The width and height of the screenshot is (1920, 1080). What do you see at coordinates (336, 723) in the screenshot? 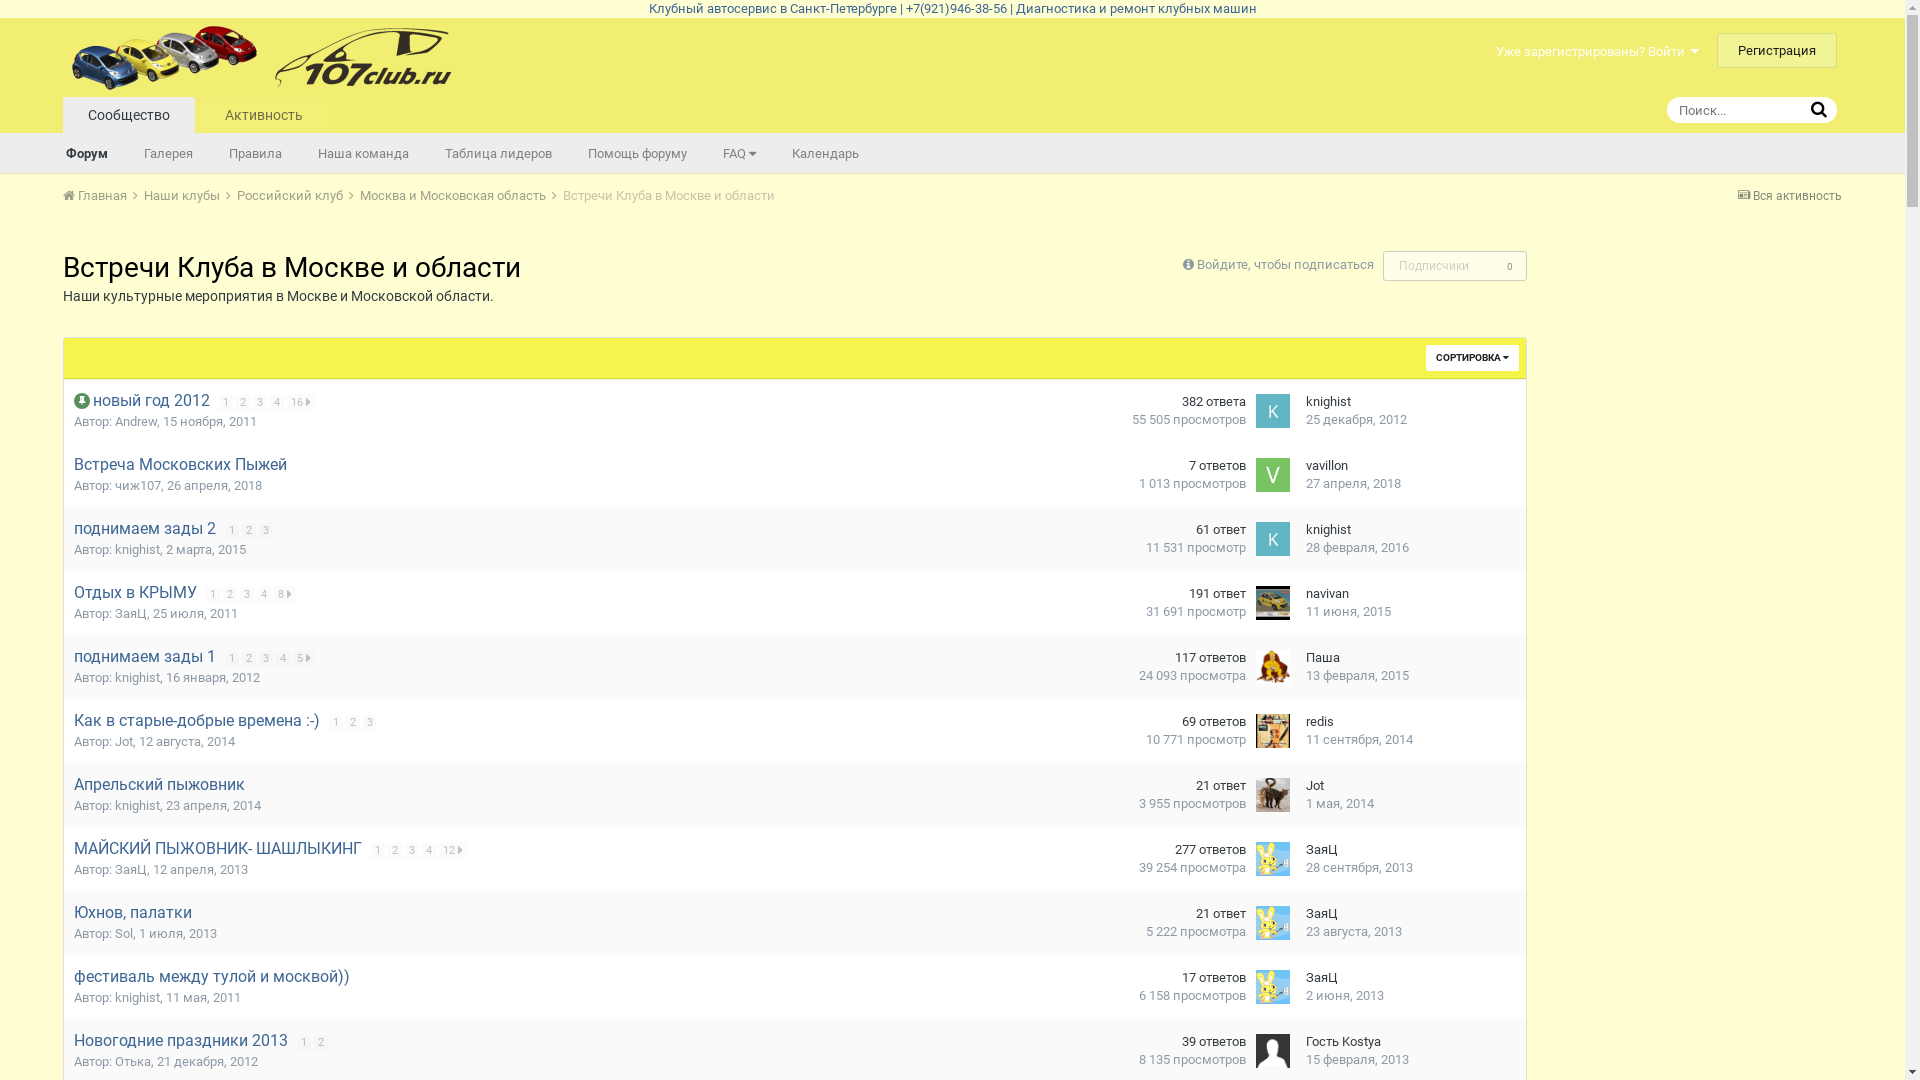
I see `1` at bounding box center [336, 723].